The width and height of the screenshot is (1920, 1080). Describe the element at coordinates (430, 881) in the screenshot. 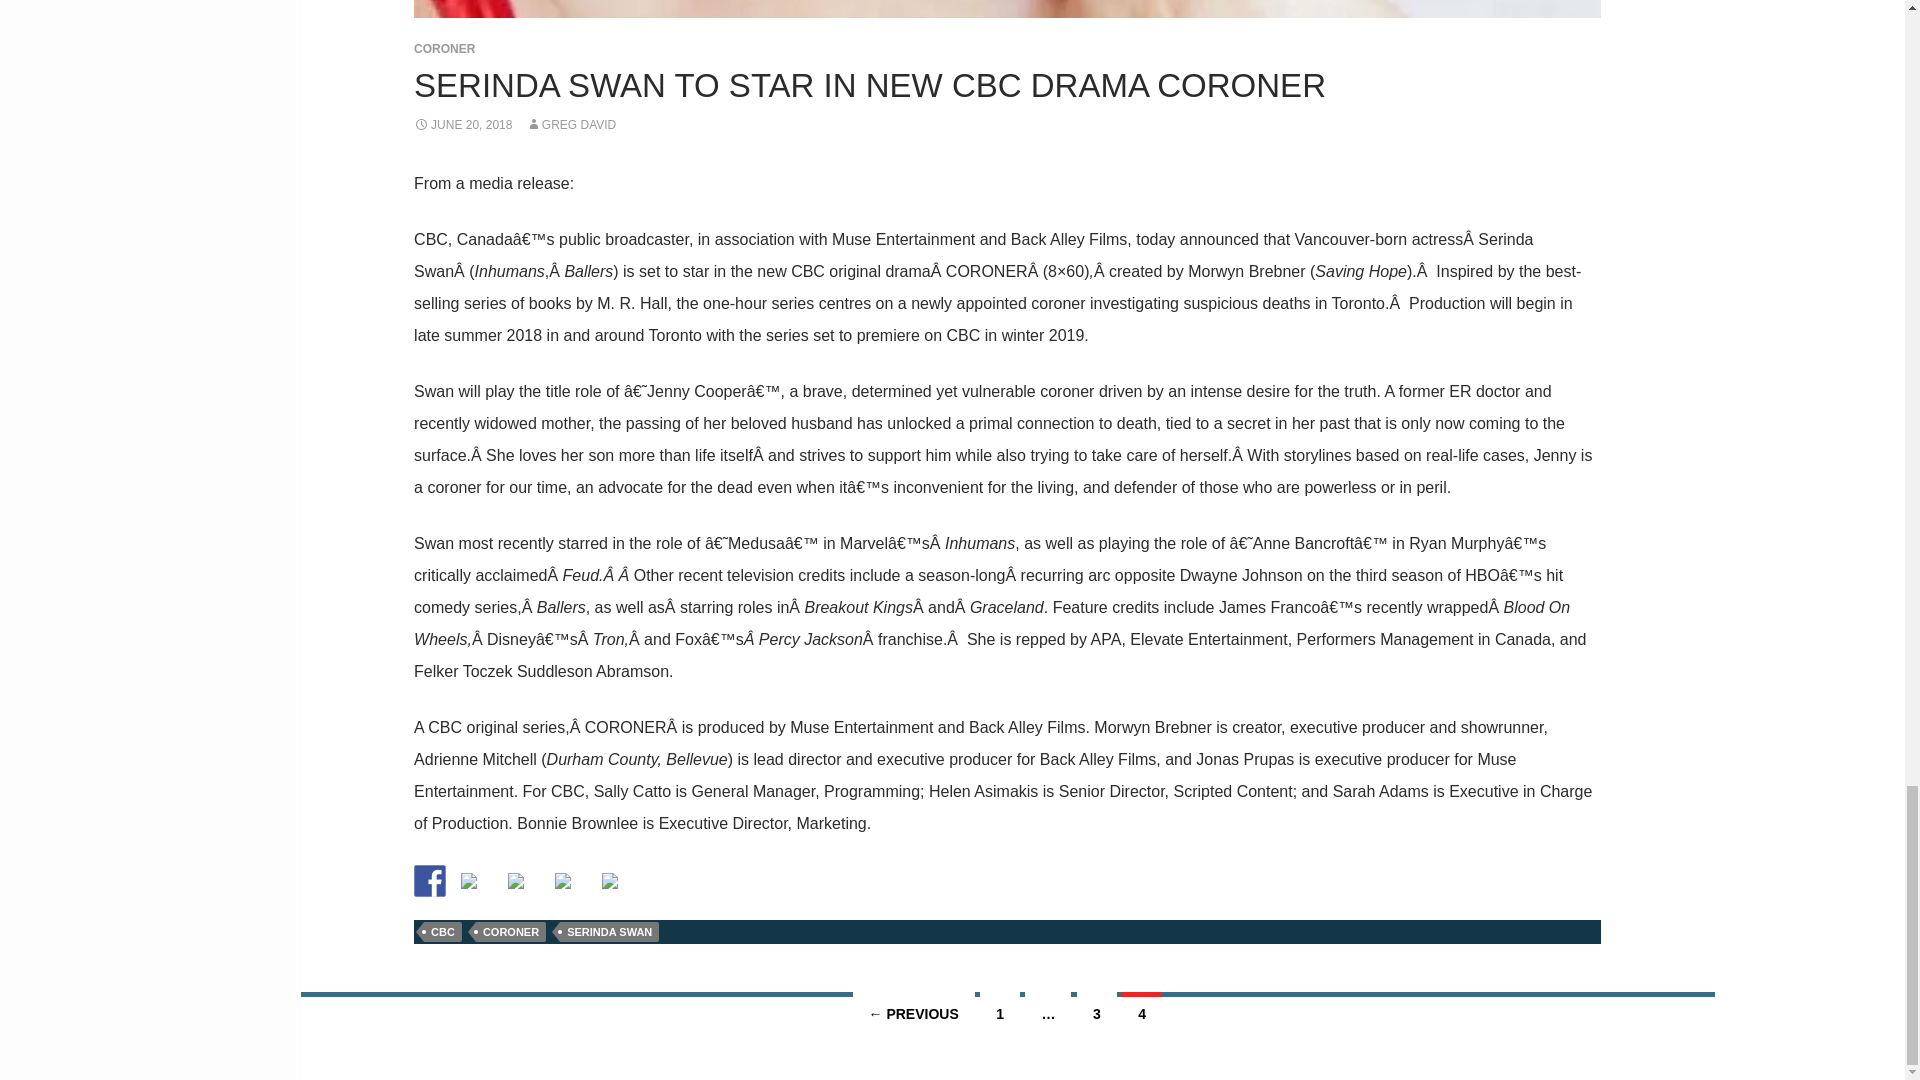

I see `Share on Facebook` at that location.